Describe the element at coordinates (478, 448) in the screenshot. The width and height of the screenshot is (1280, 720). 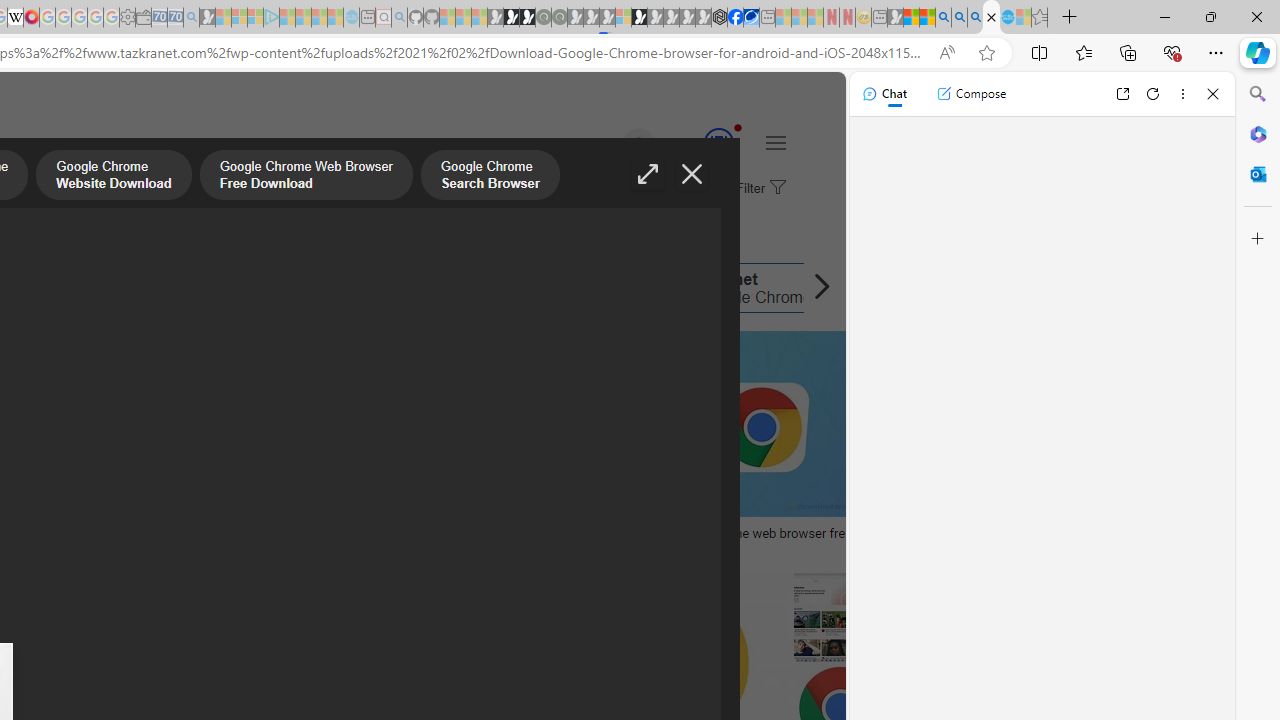
I see `How to download & install Chrome on Windows 10 /11Save` at that location.